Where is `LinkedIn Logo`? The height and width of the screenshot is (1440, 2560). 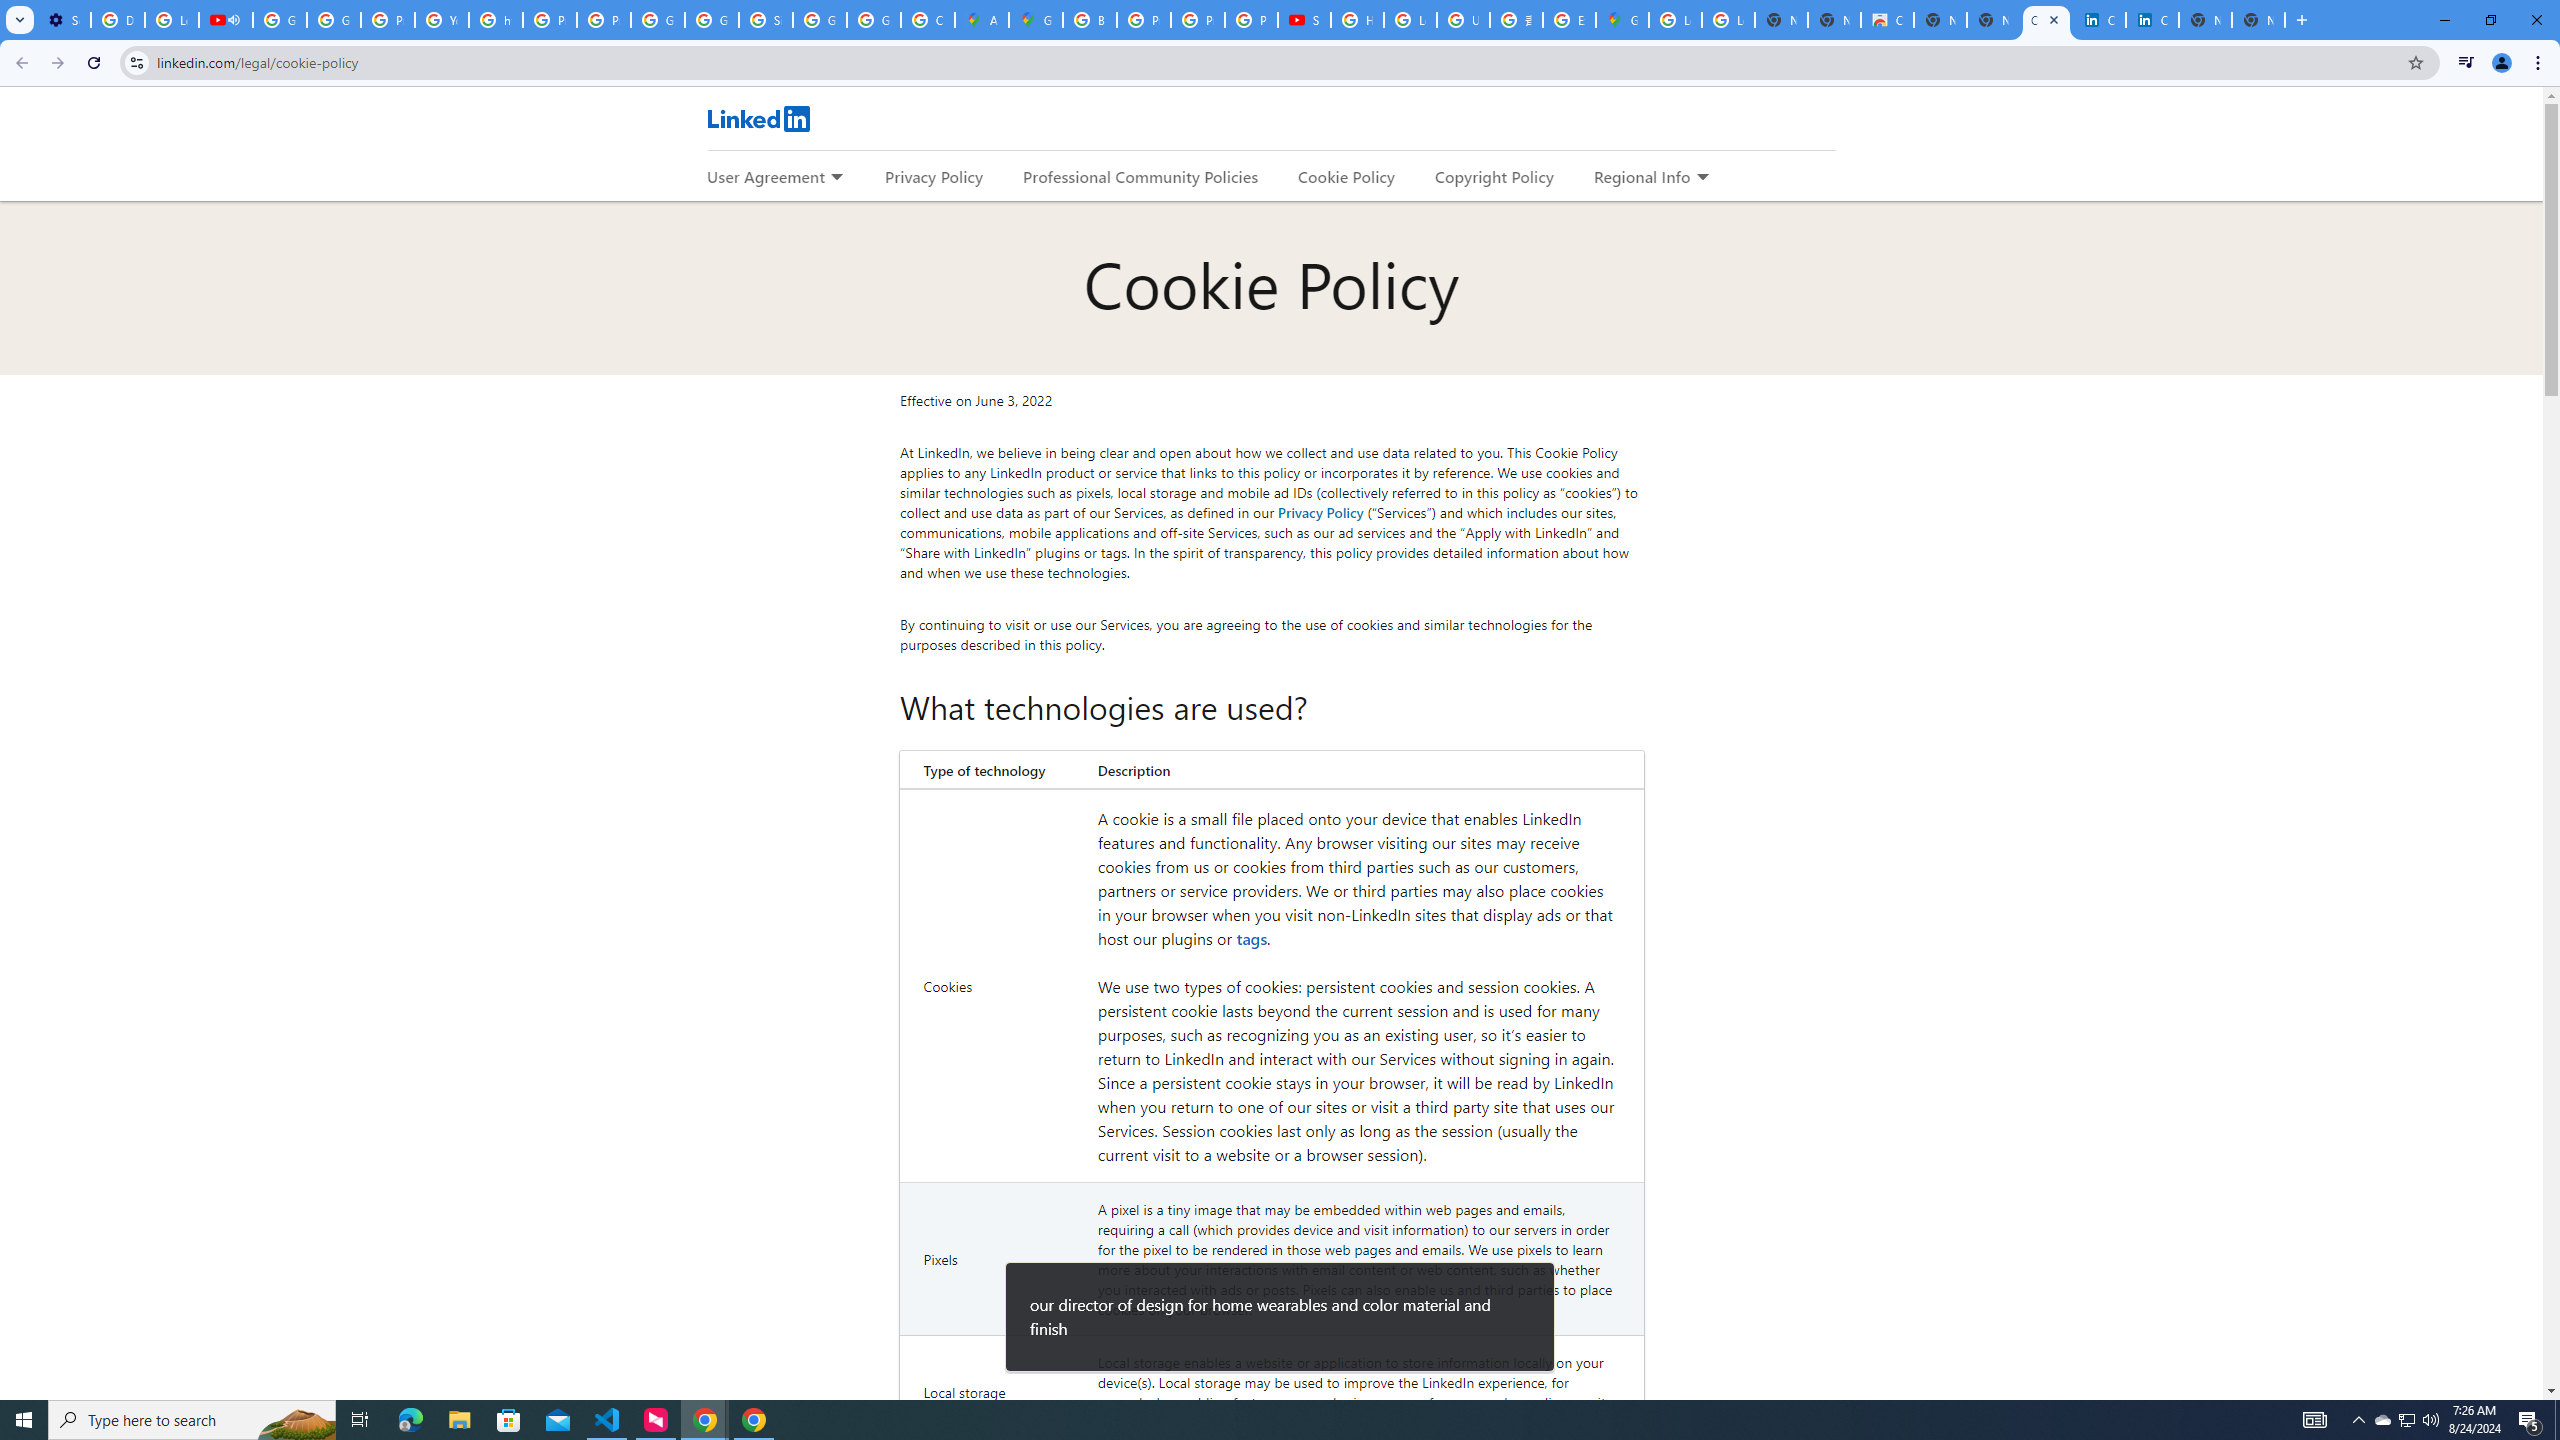
LinkedIn Logo is located at coordinates (757, 118).